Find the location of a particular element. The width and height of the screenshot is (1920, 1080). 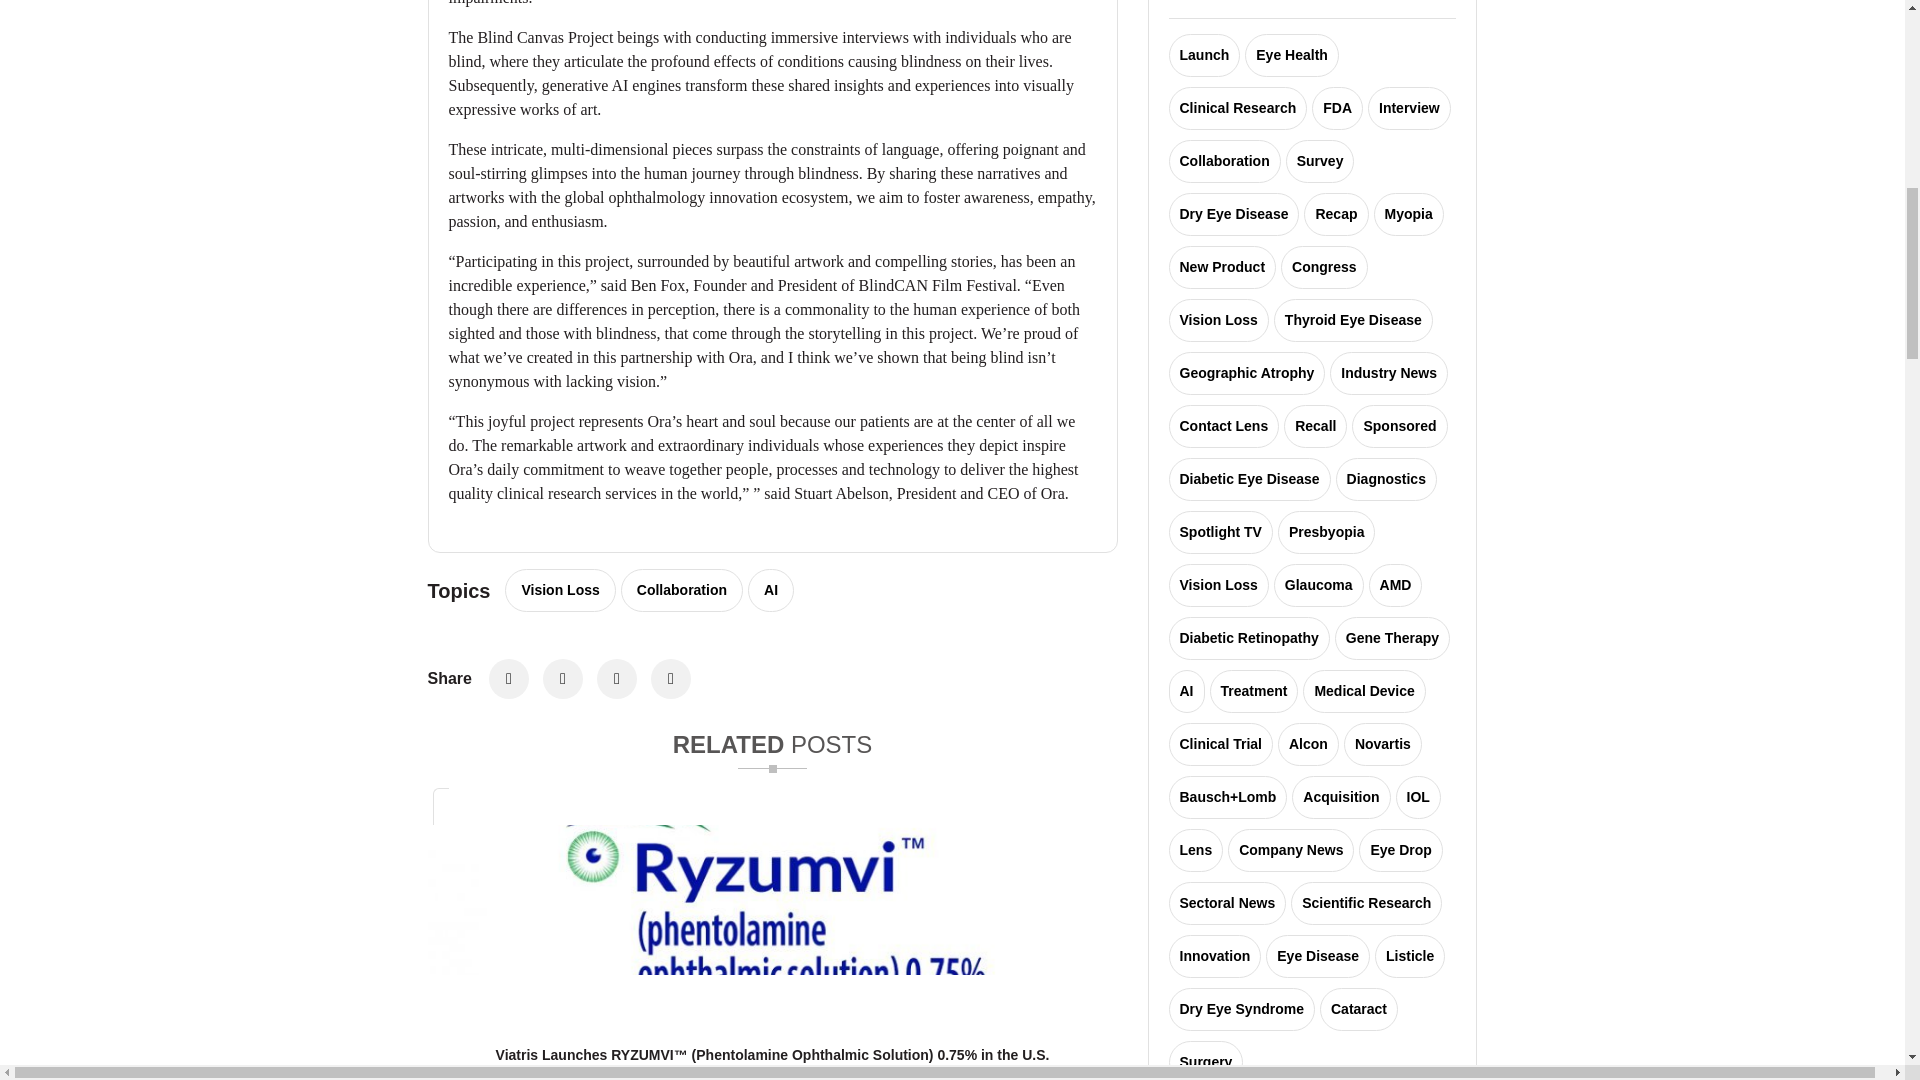

Interview is located at coordinates (1409, 108).